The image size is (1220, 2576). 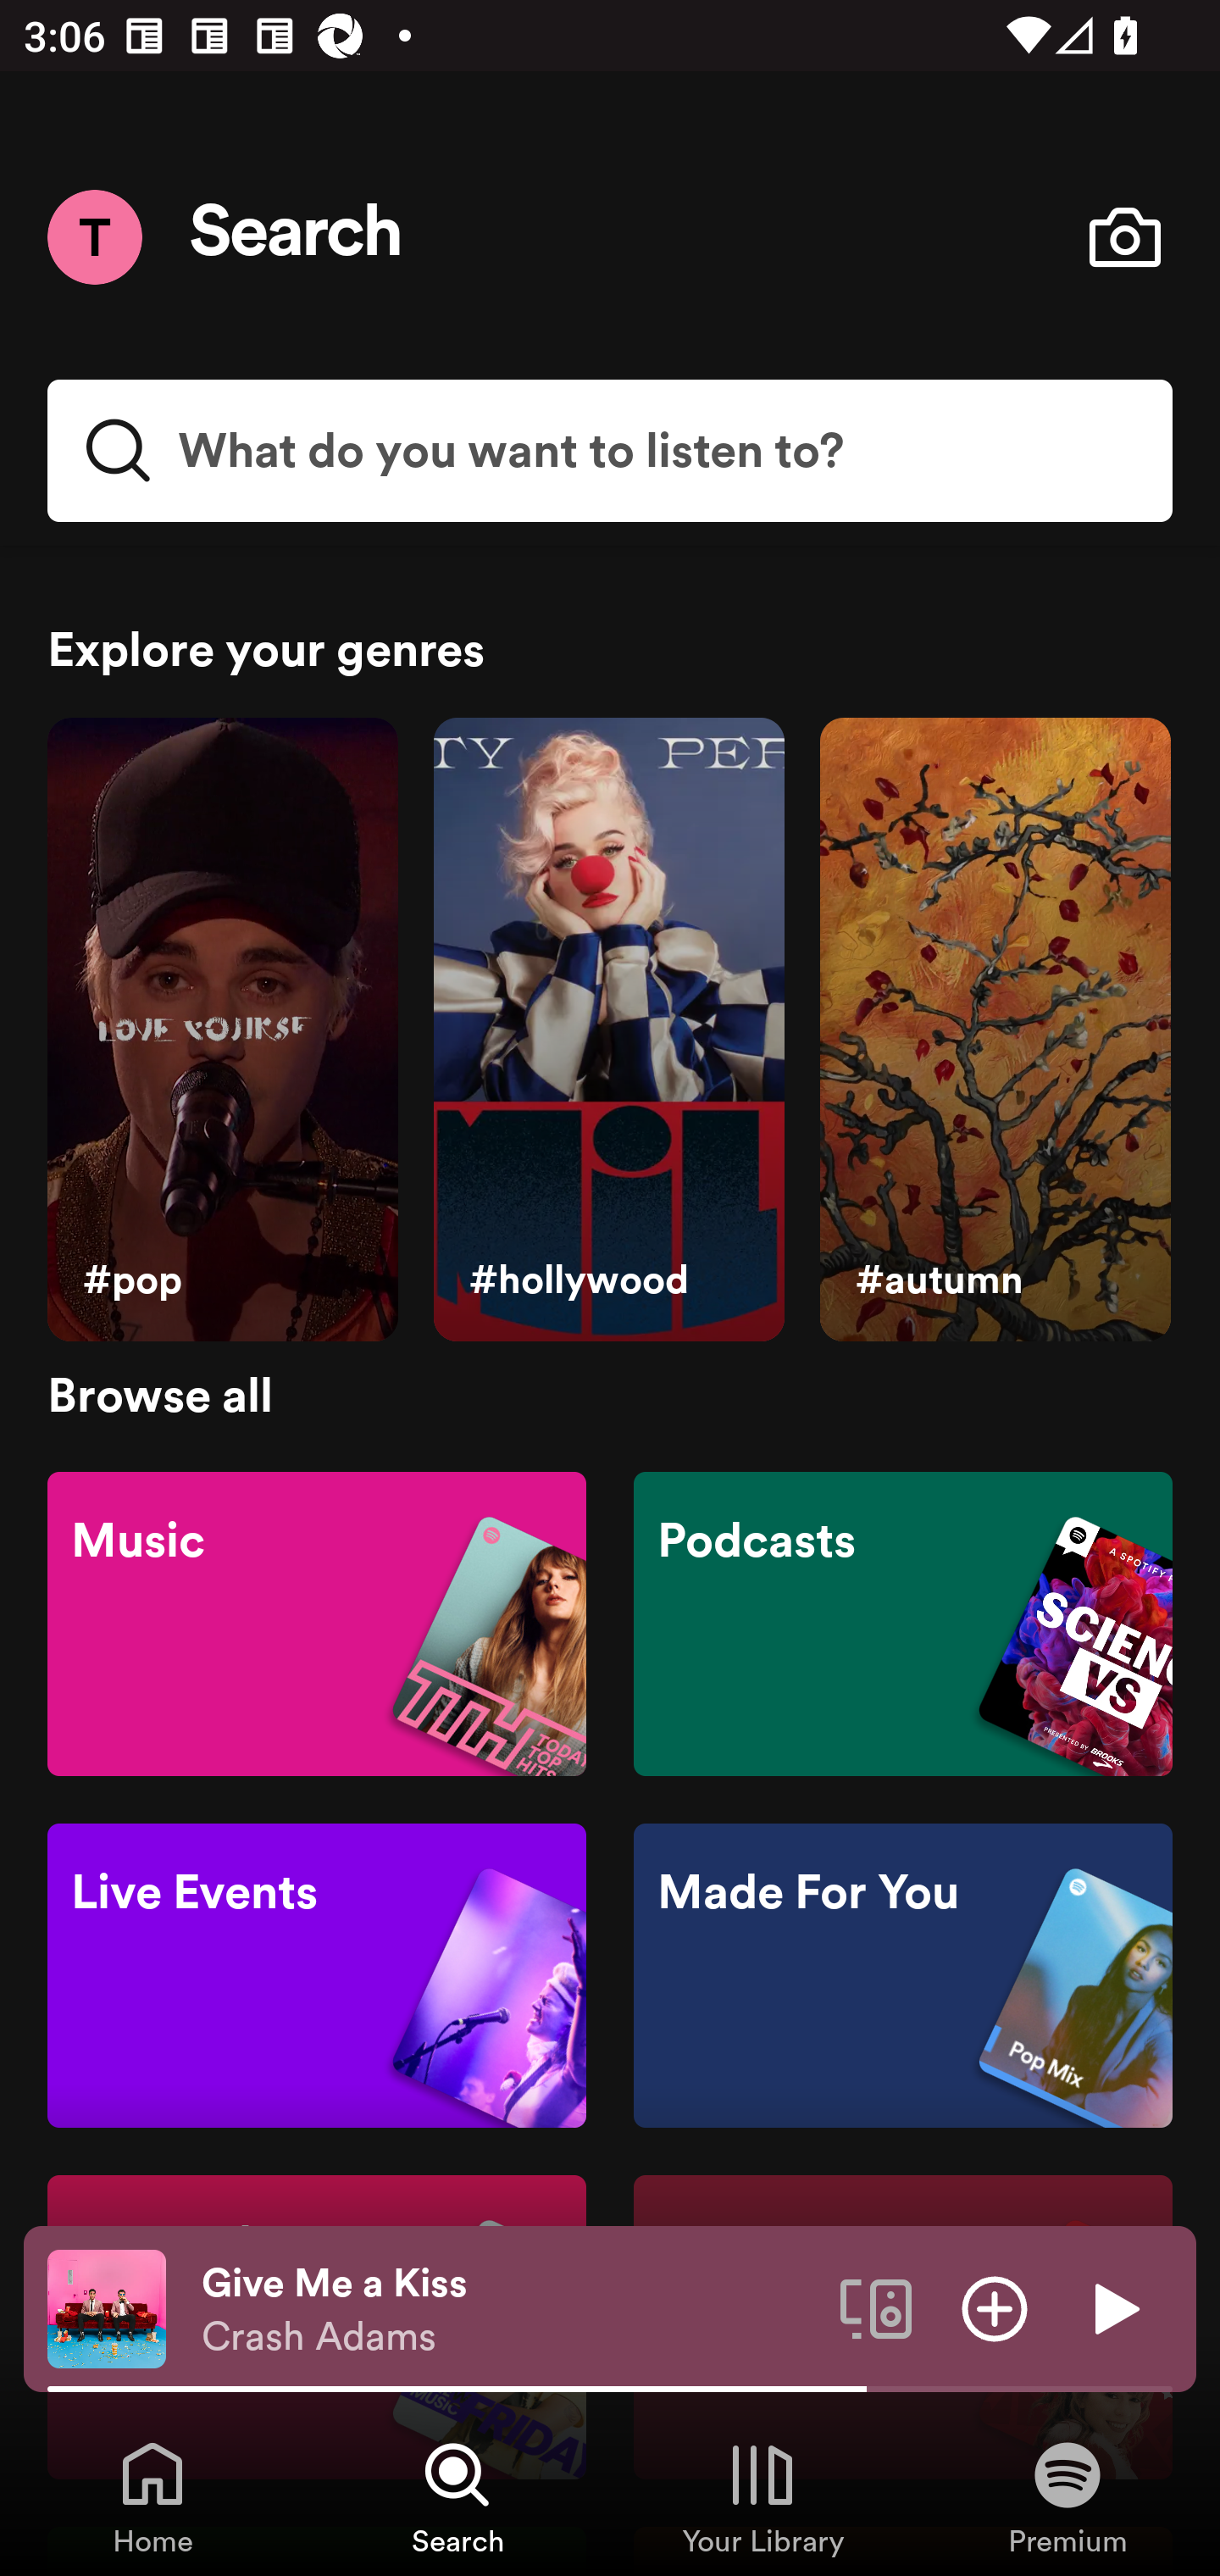 What do you see at coordinates (222, 1030) in the screenshot?
I see `#pop` at bounding box center [222, 1030].